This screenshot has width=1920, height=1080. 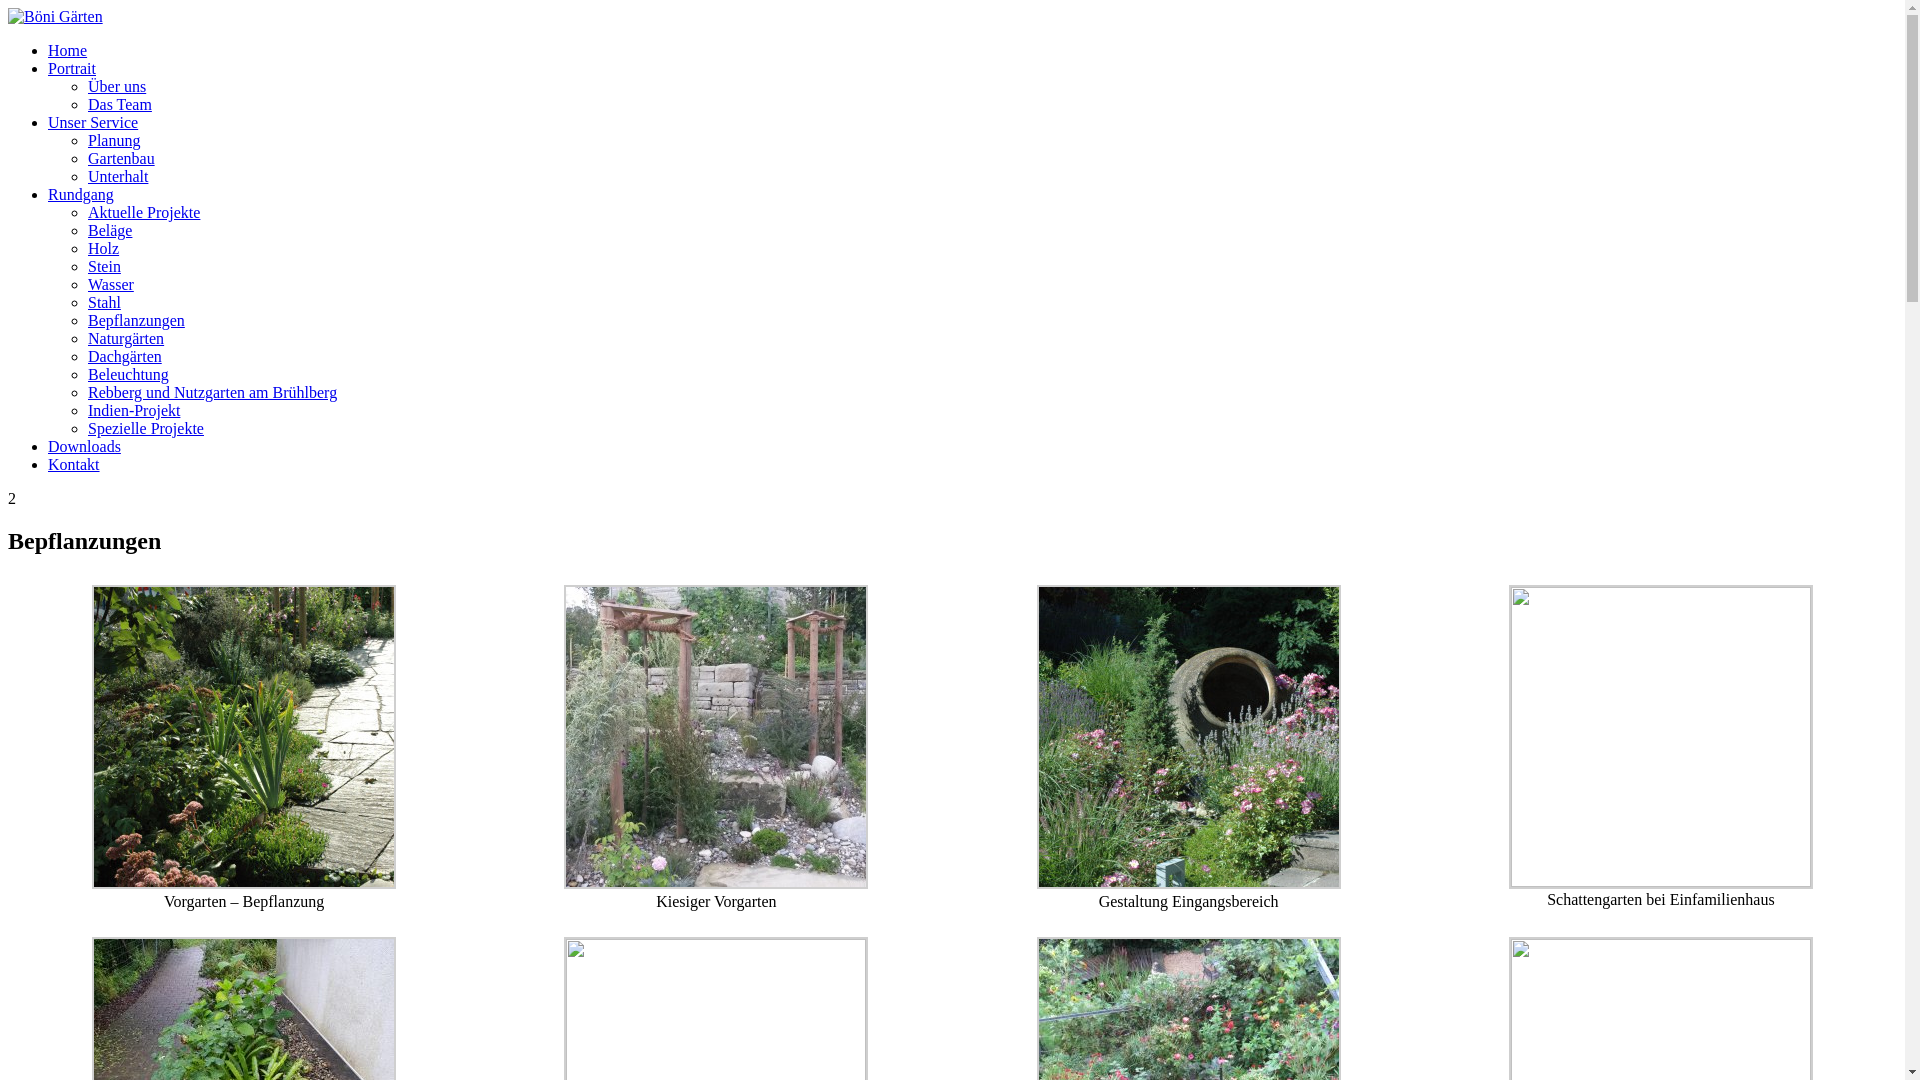 I want to click on Stein, so click(x=104, y=266).